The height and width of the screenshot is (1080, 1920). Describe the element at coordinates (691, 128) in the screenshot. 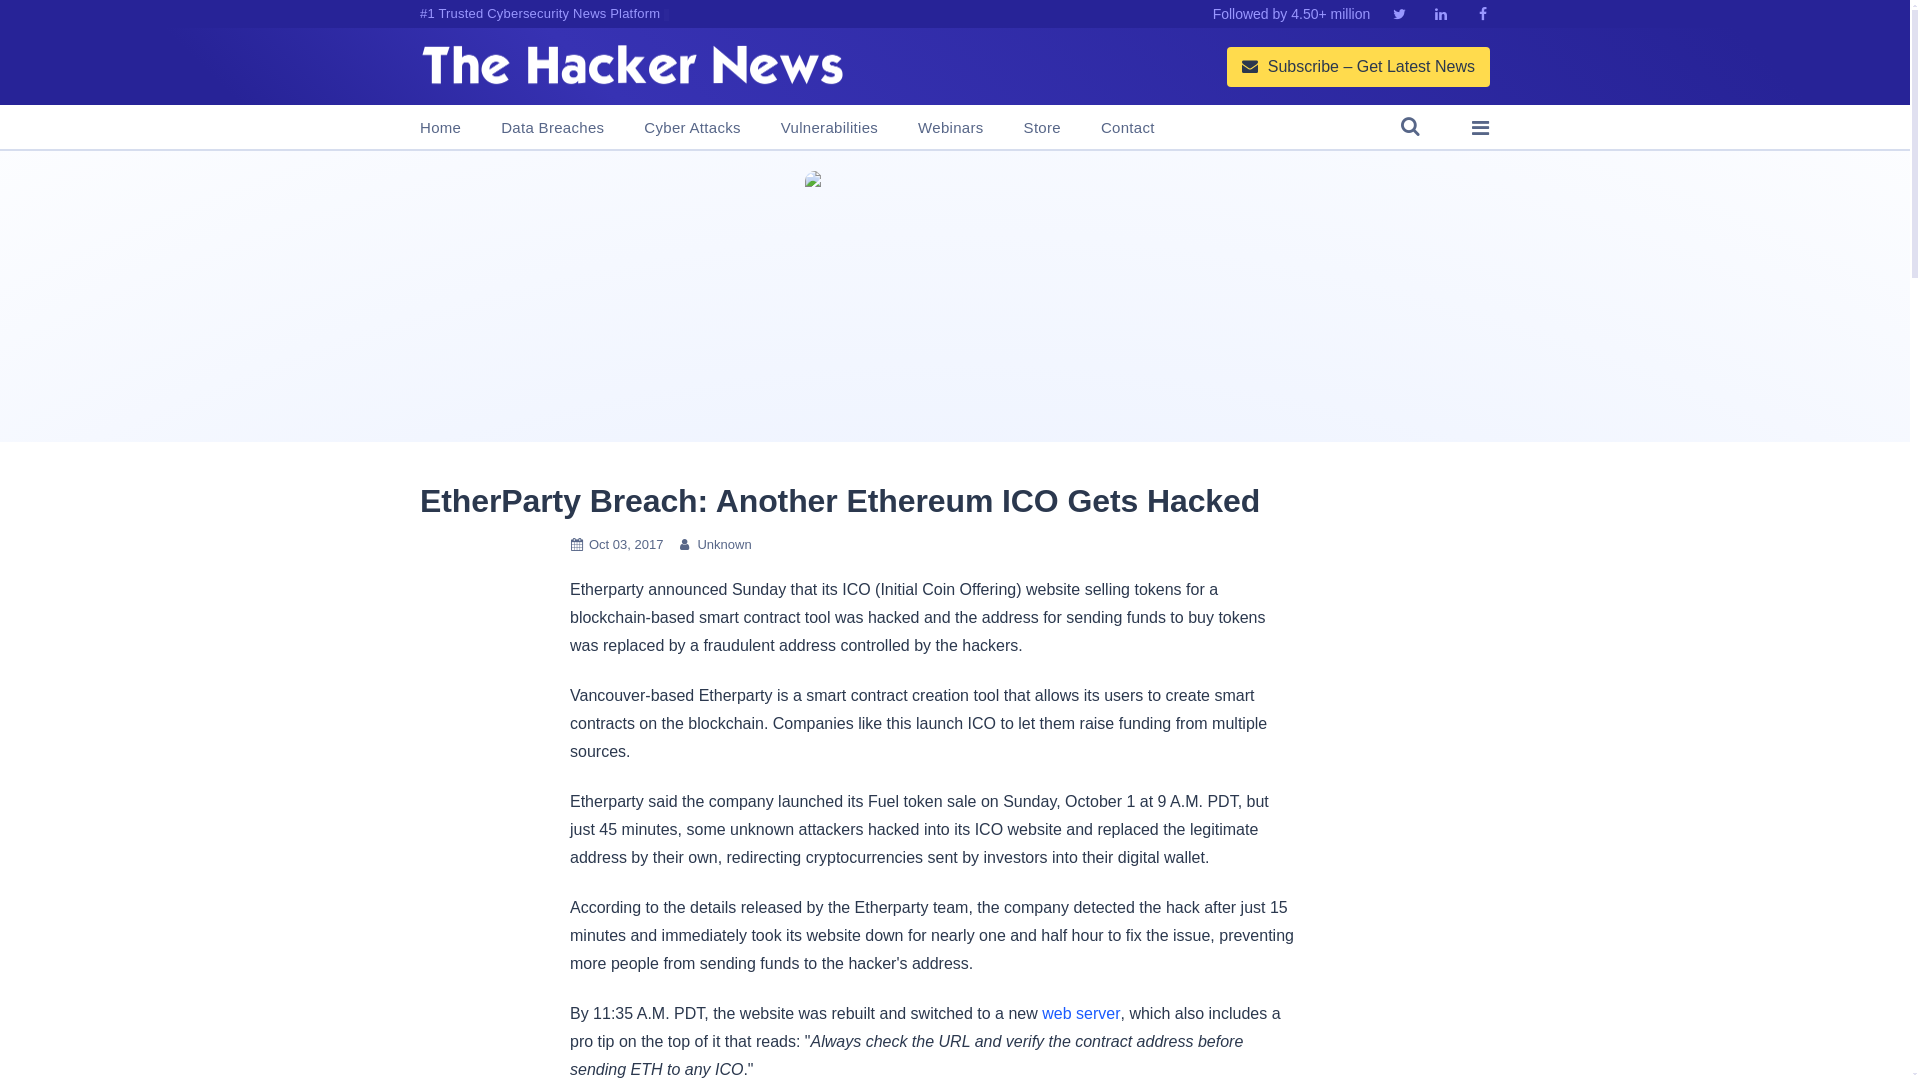

I see `Cyber Attacks` at that location.